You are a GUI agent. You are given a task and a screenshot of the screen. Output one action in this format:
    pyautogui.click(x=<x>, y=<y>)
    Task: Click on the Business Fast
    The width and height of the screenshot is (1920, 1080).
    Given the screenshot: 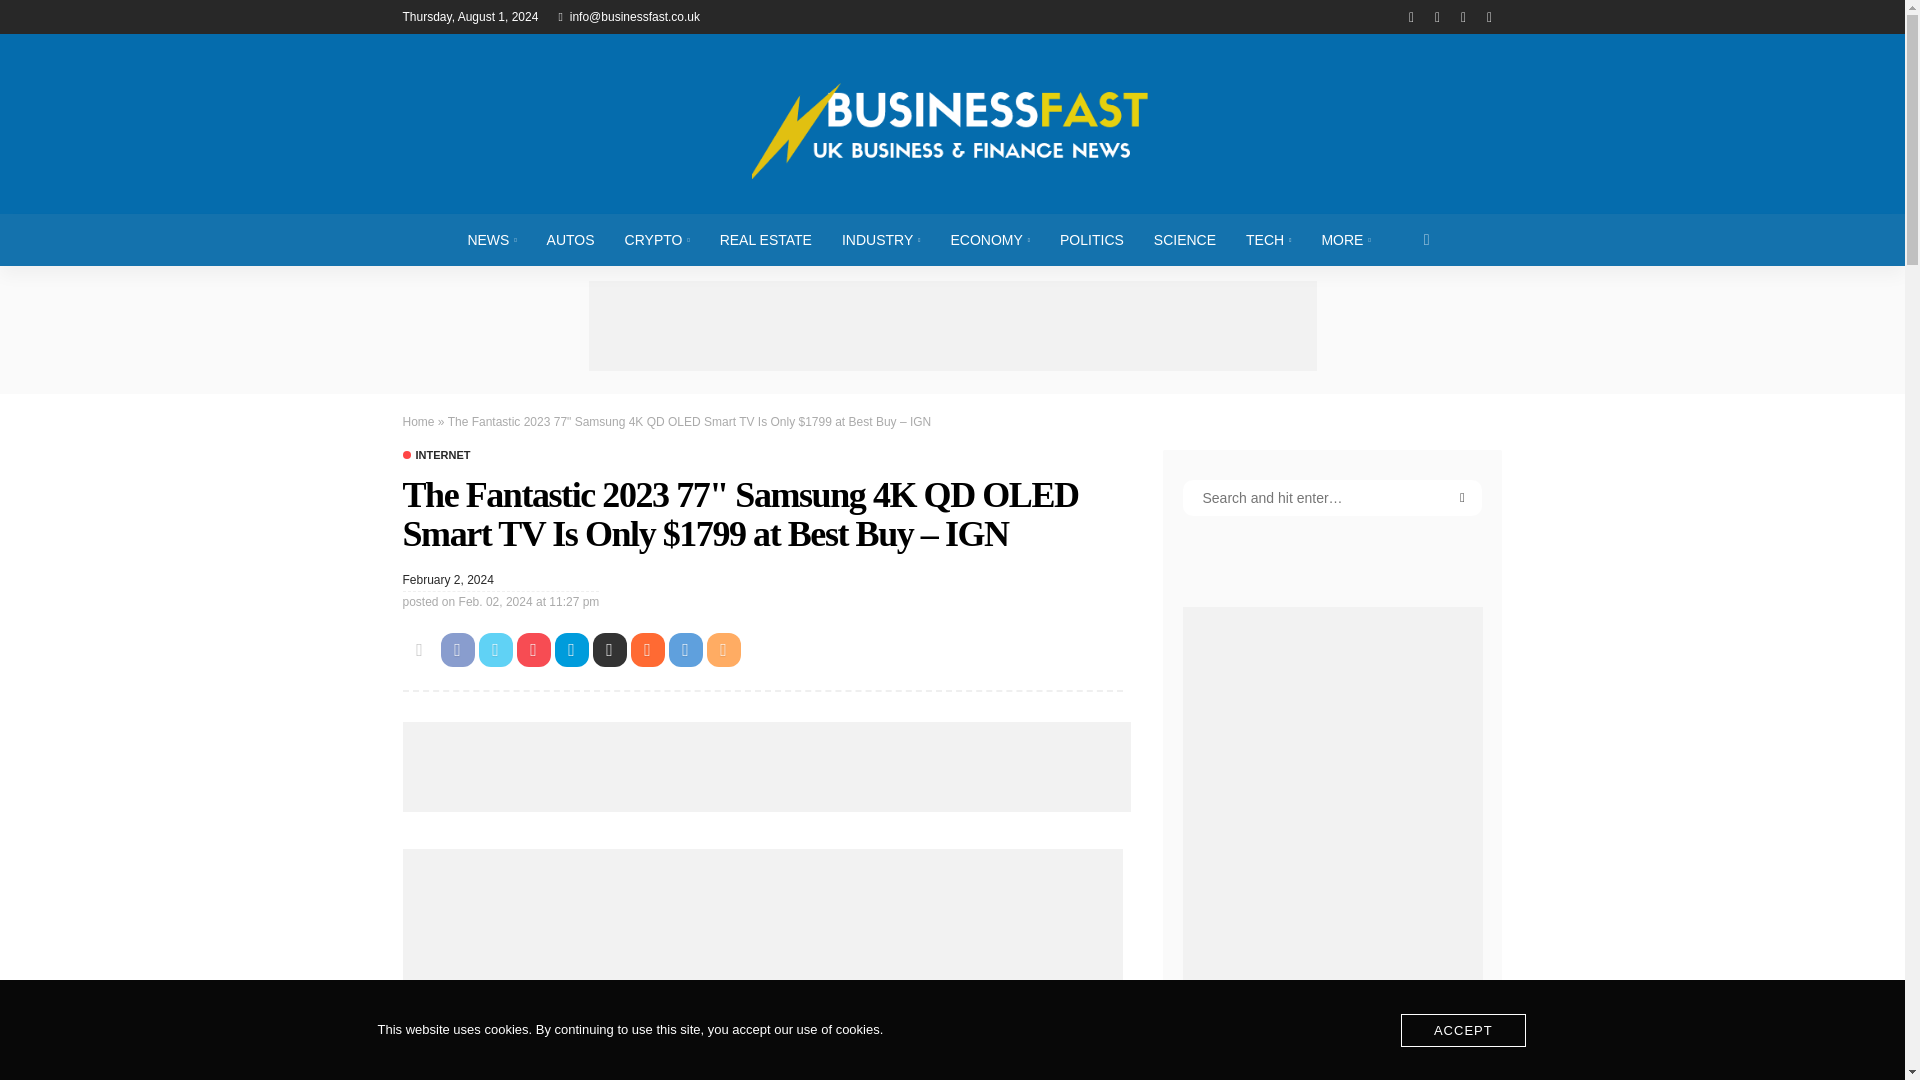 What is the action you would take?
    pyautogui.click(x=951, y=123)
    